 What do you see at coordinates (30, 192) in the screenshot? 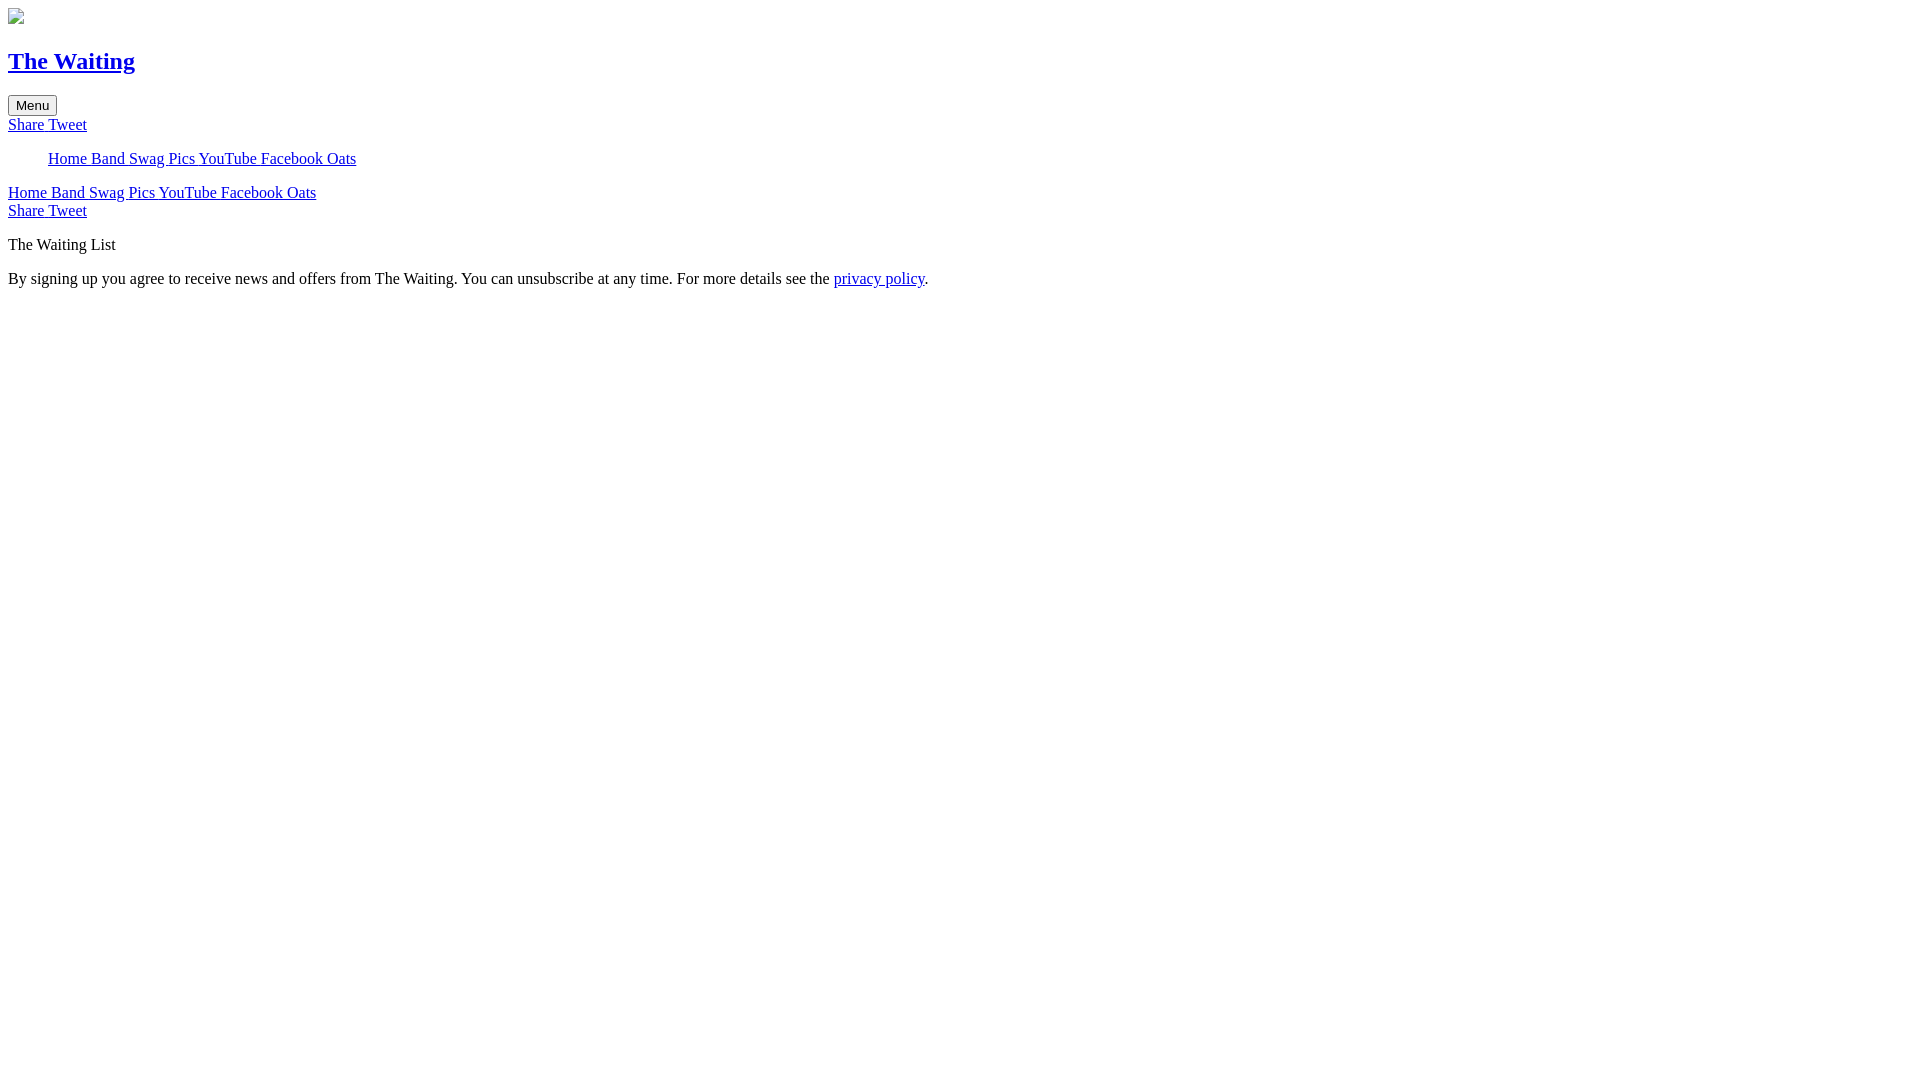
I see `Home` at bounding box center [30, 192].